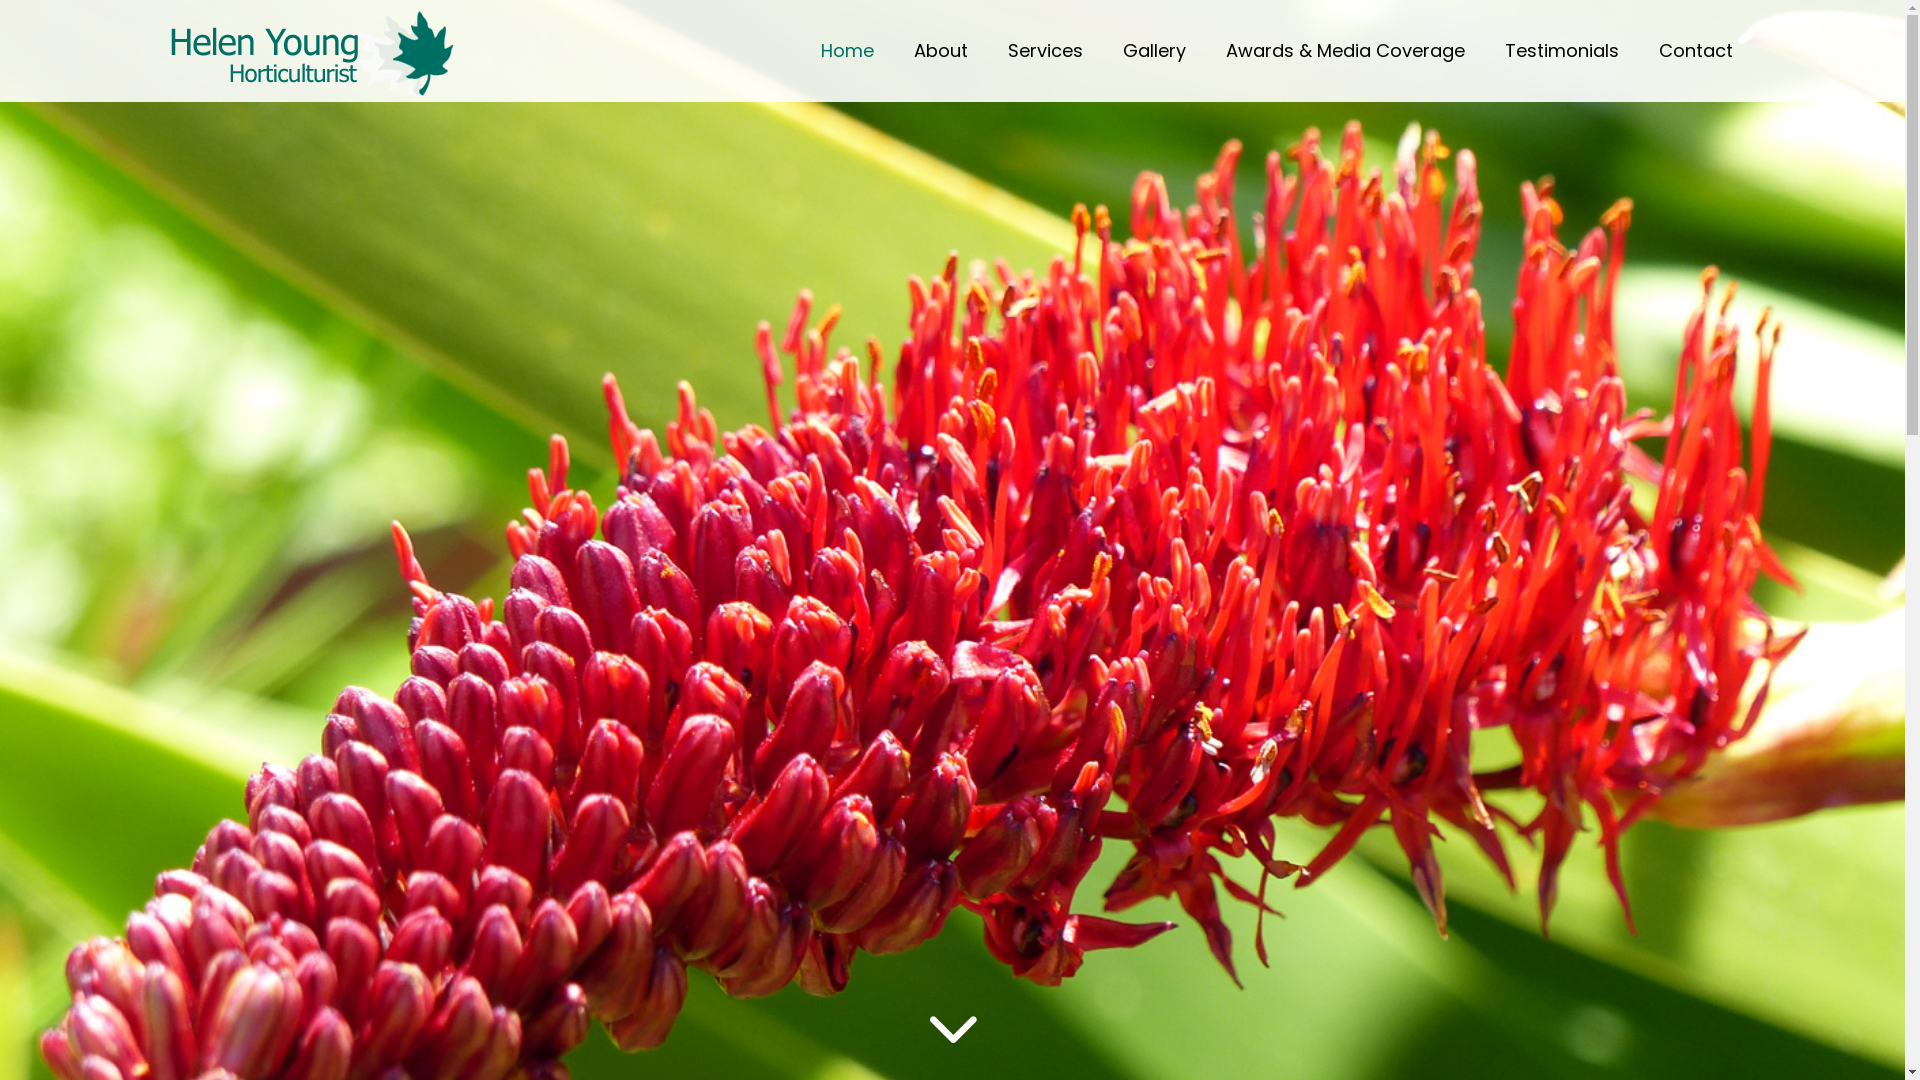 This screenshot has height=1080, width=1920. Describe the element at coordinates (846, 51) in the screenshot. I see `Home` at that location.